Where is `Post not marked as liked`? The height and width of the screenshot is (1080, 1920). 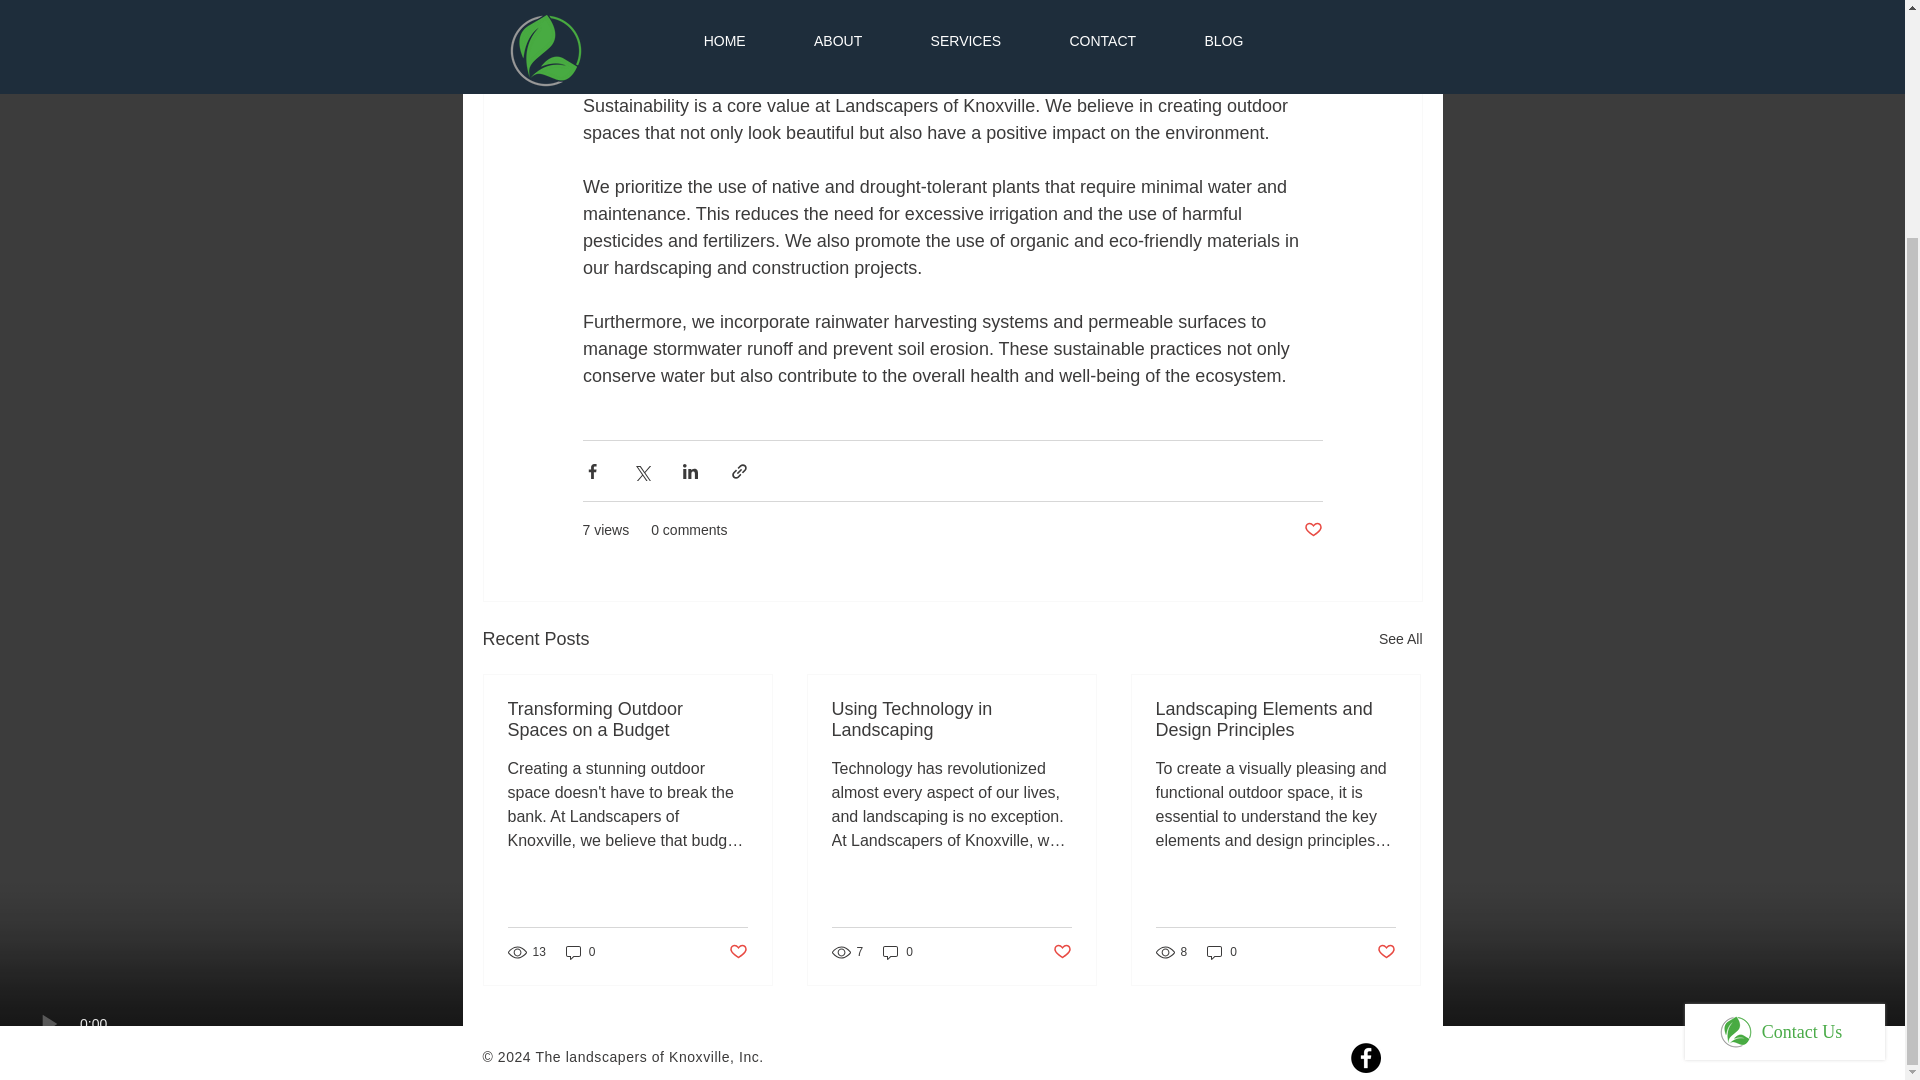 Post not marked as liked is located at coordinates (736, 951).